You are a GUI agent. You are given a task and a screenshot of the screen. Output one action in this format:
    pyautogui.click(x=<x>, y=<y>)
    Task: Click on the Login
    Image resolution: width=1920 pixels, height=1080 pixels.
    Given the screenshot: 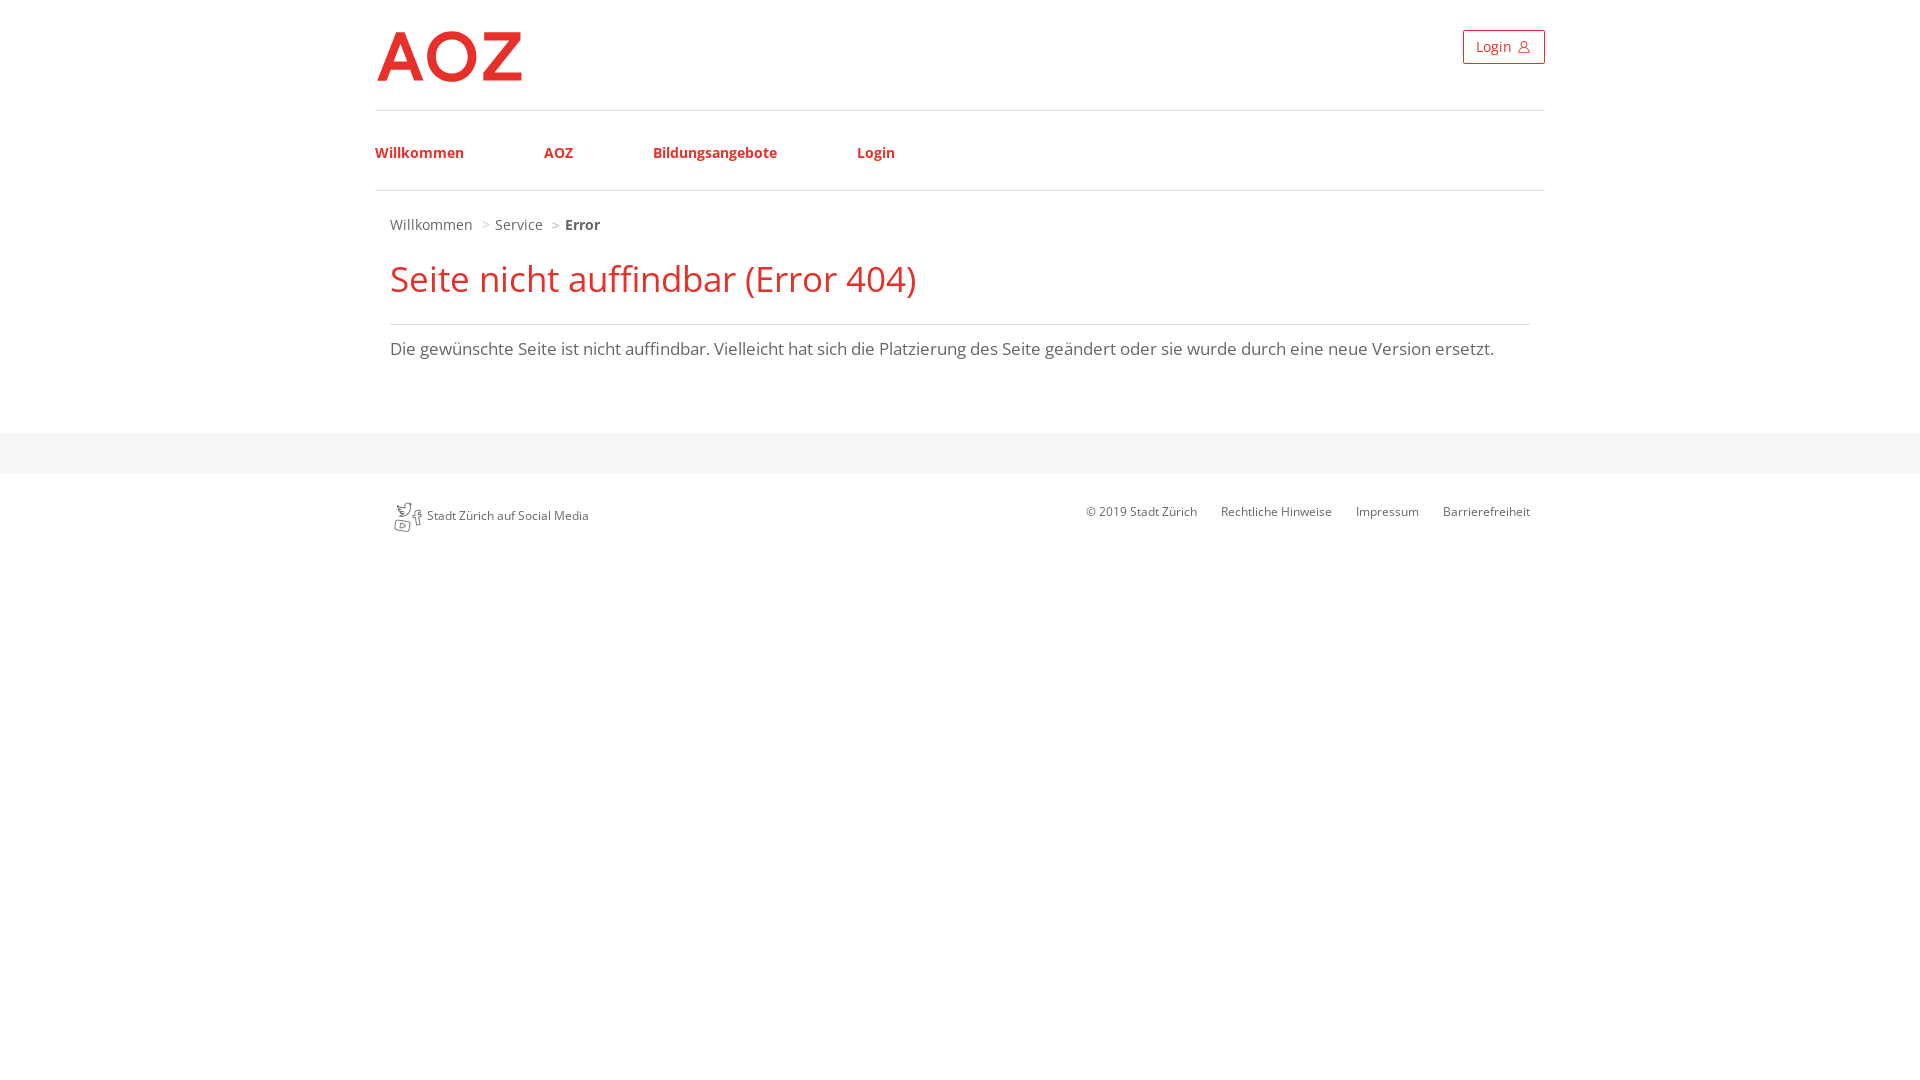 What is the action you would take?
    pyautogui.click(x=876, y=150)
    